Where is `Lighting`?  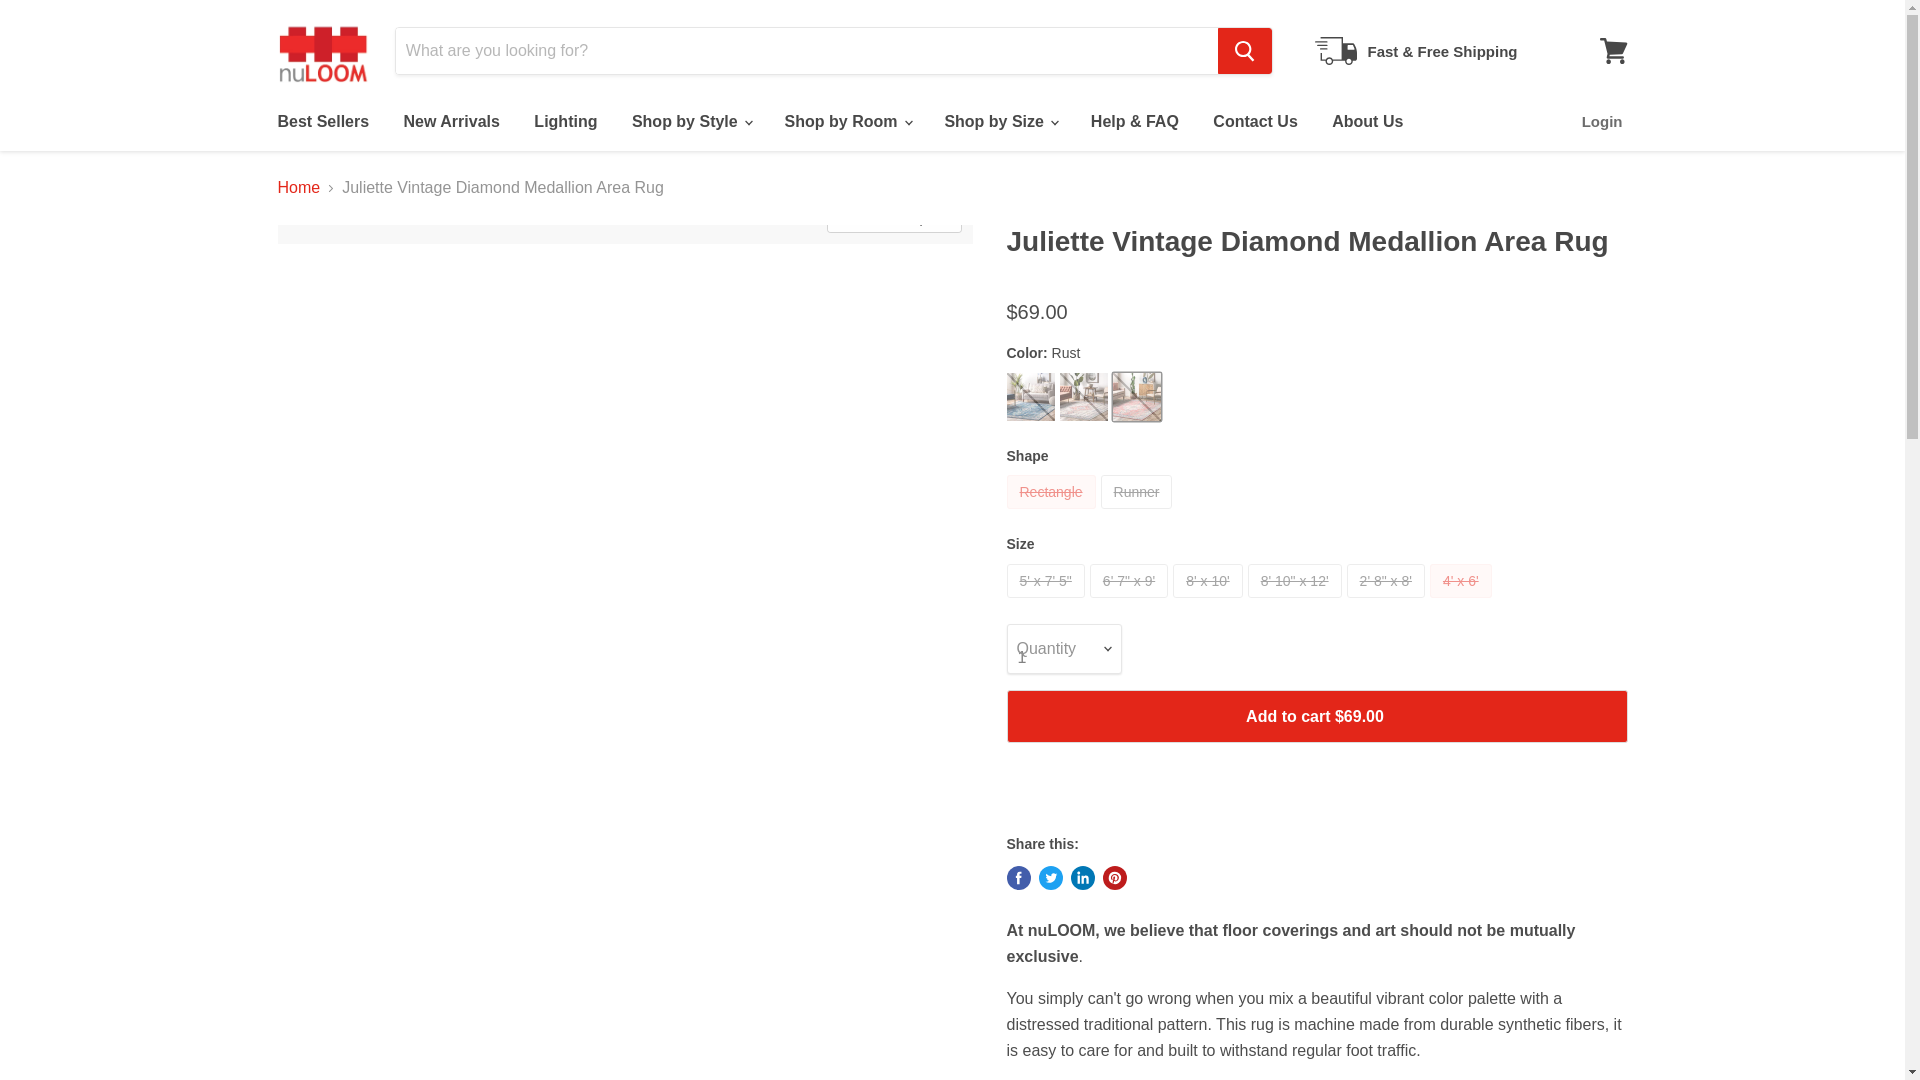 Lighting is located at coordinates (565, 122).